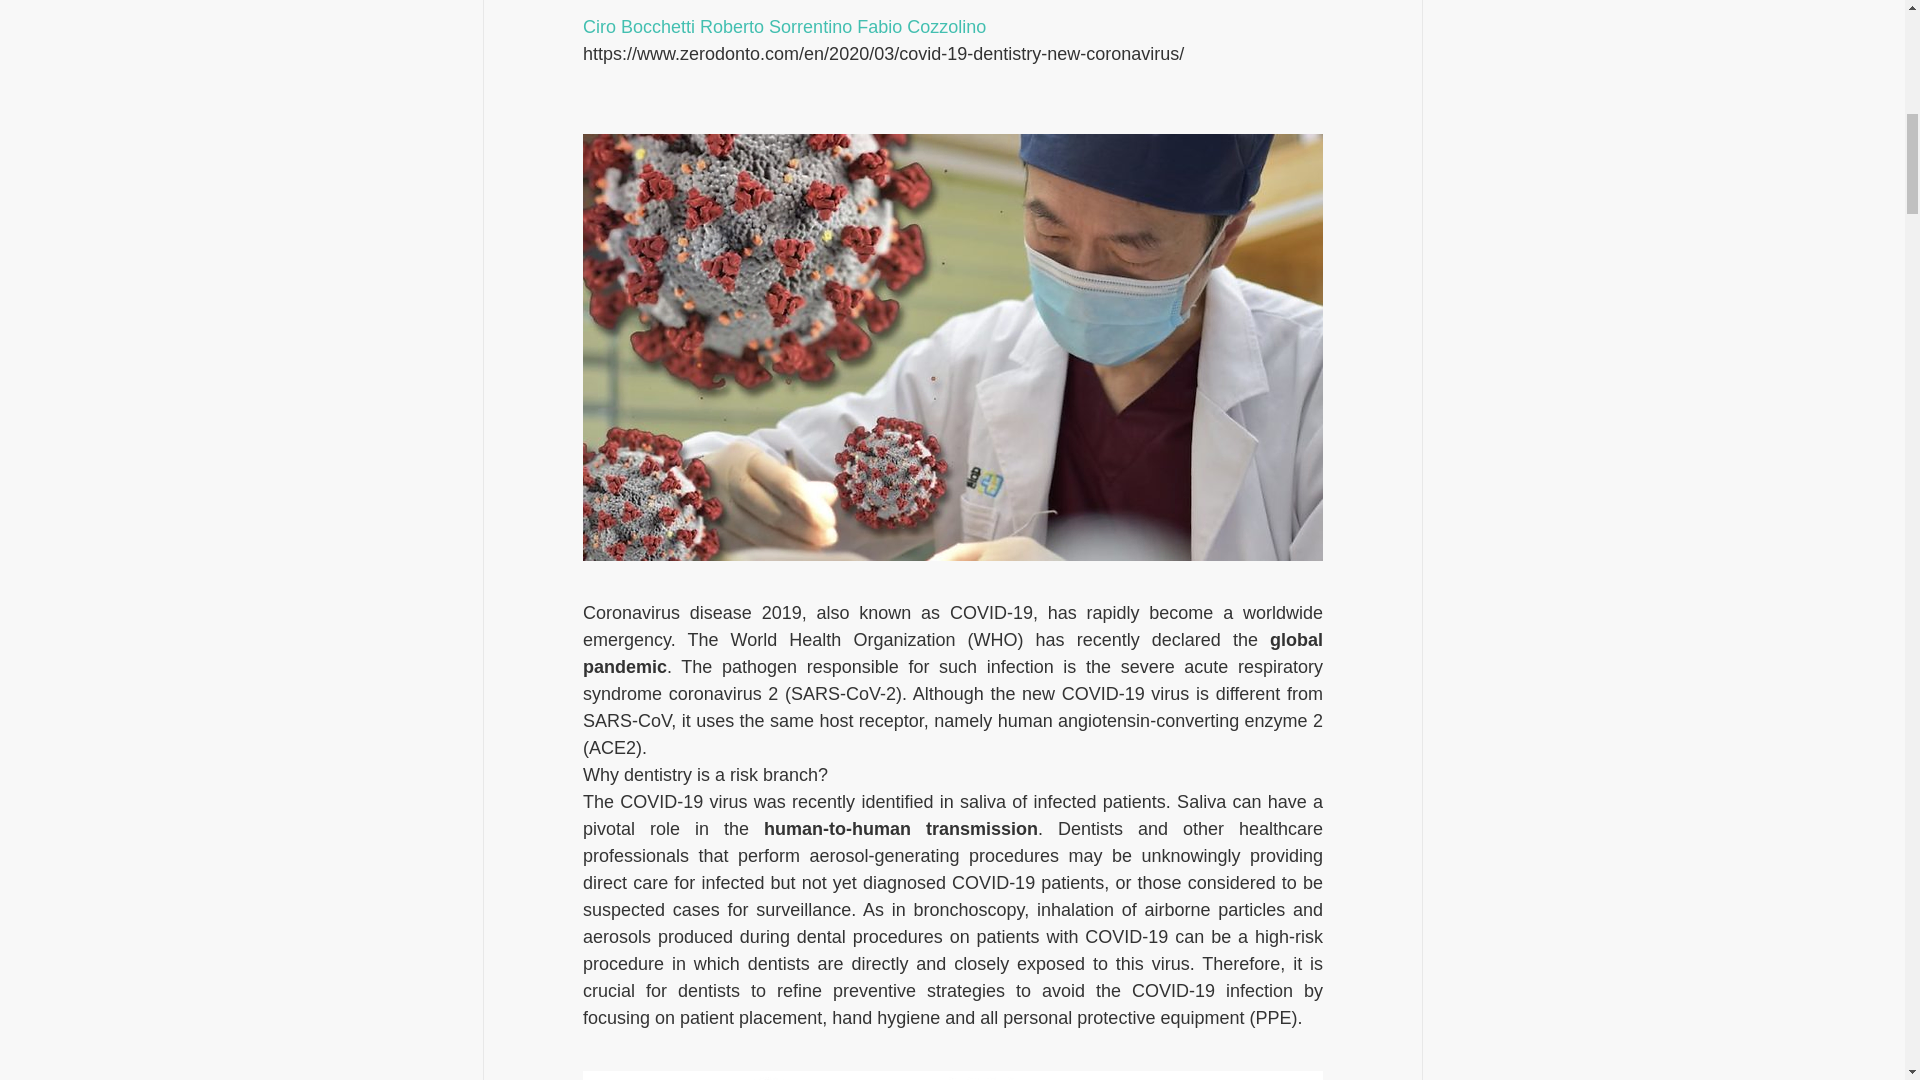 Image resolution: width=1920 pixels, height=1080 pixels. What do you see at coordinates (776, 26) in the screenshot?
I see `Roberto Sorrentino` at bounding box center [776, 26].